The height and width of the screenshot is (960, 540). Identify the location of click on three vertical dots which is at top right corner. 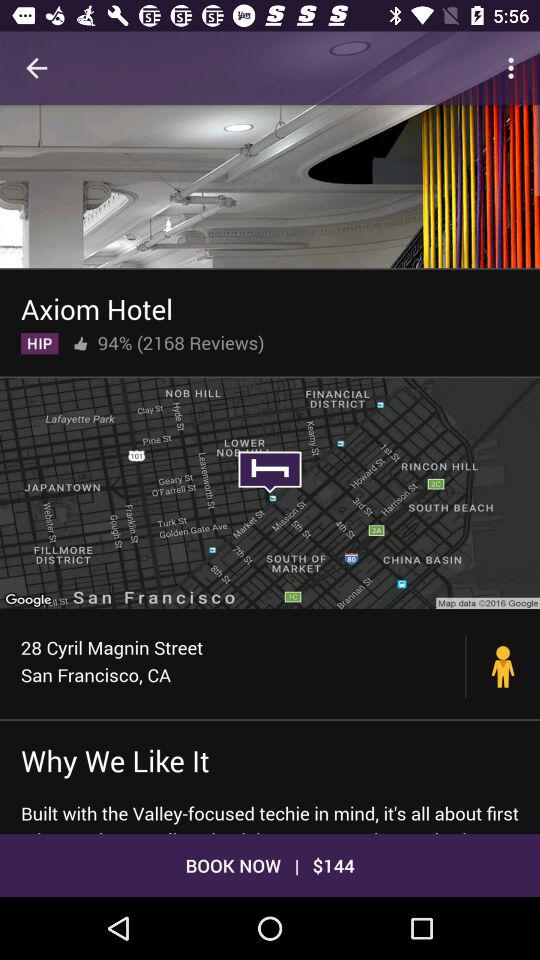
(514, 68).